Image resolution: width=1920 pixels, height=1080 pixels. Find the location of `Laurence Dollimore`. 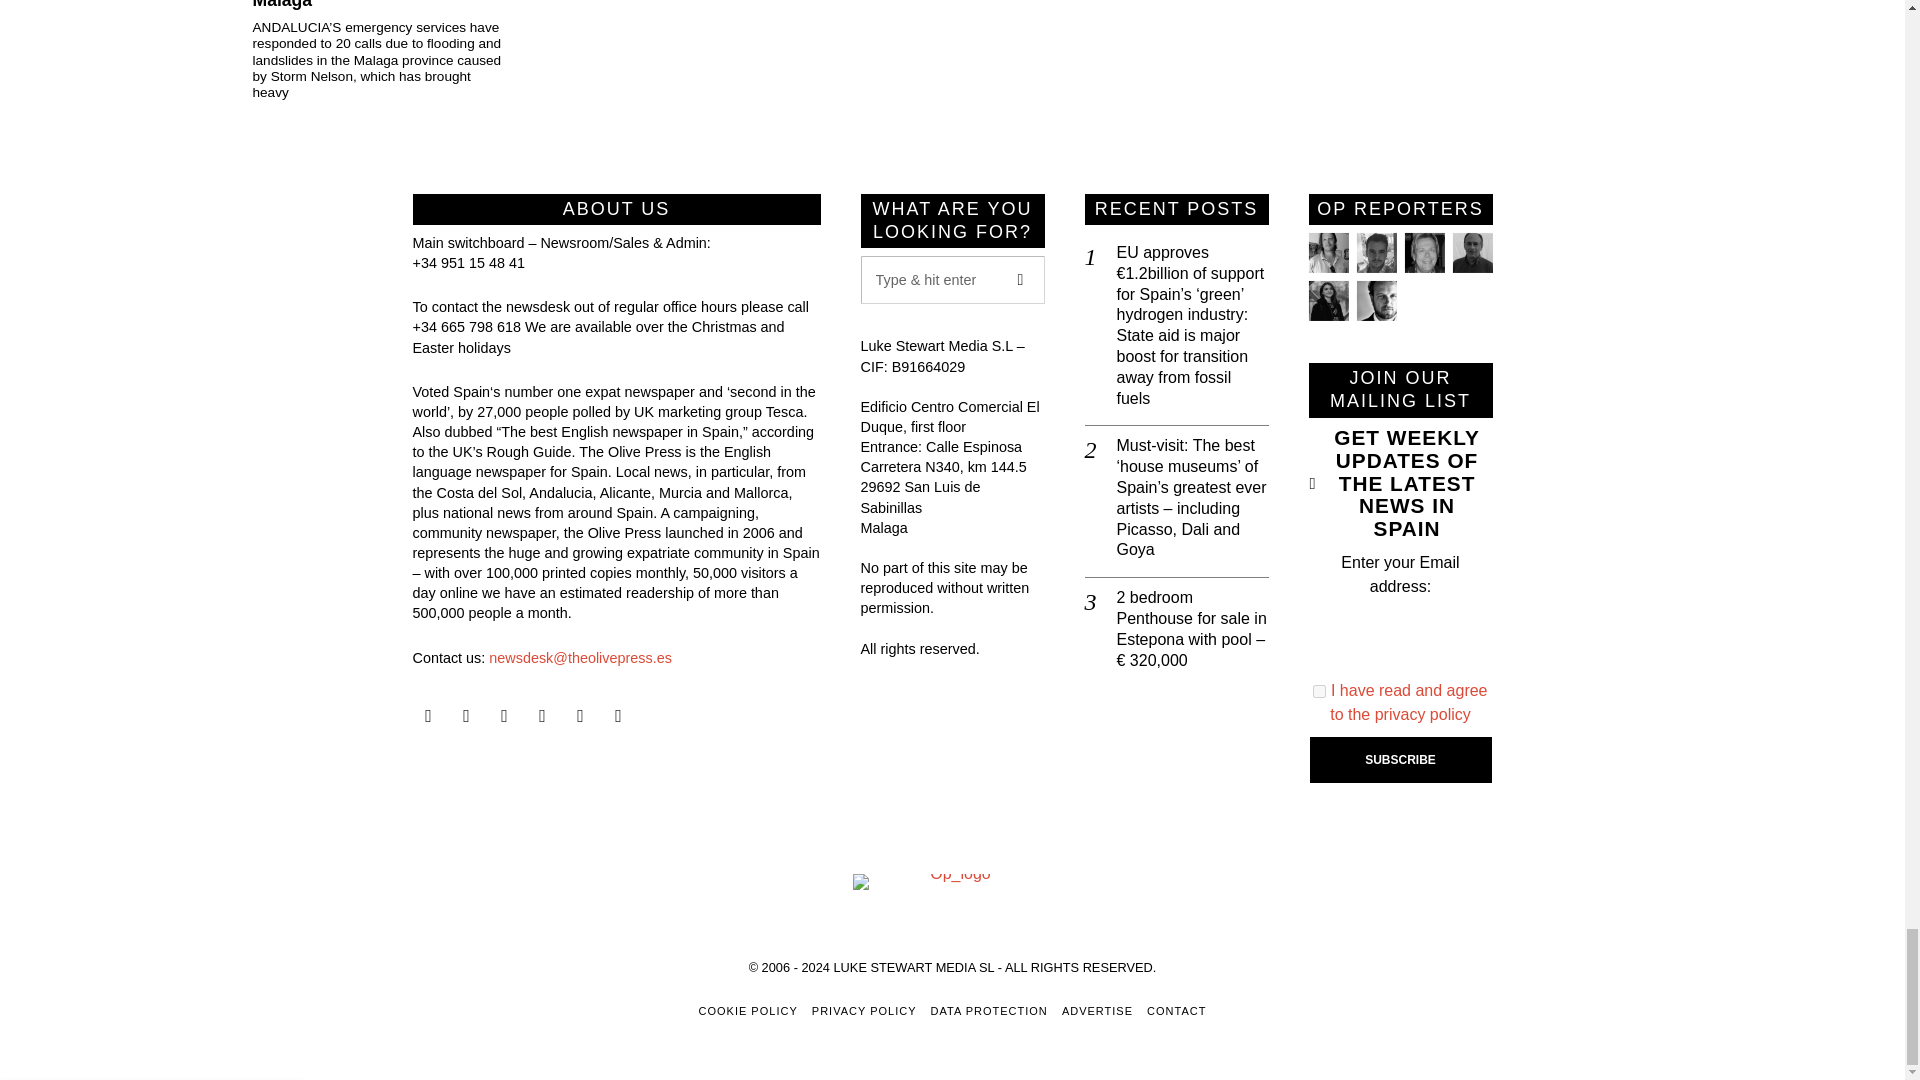

Laurence Dollimore is located at coordinates (1375, 253).